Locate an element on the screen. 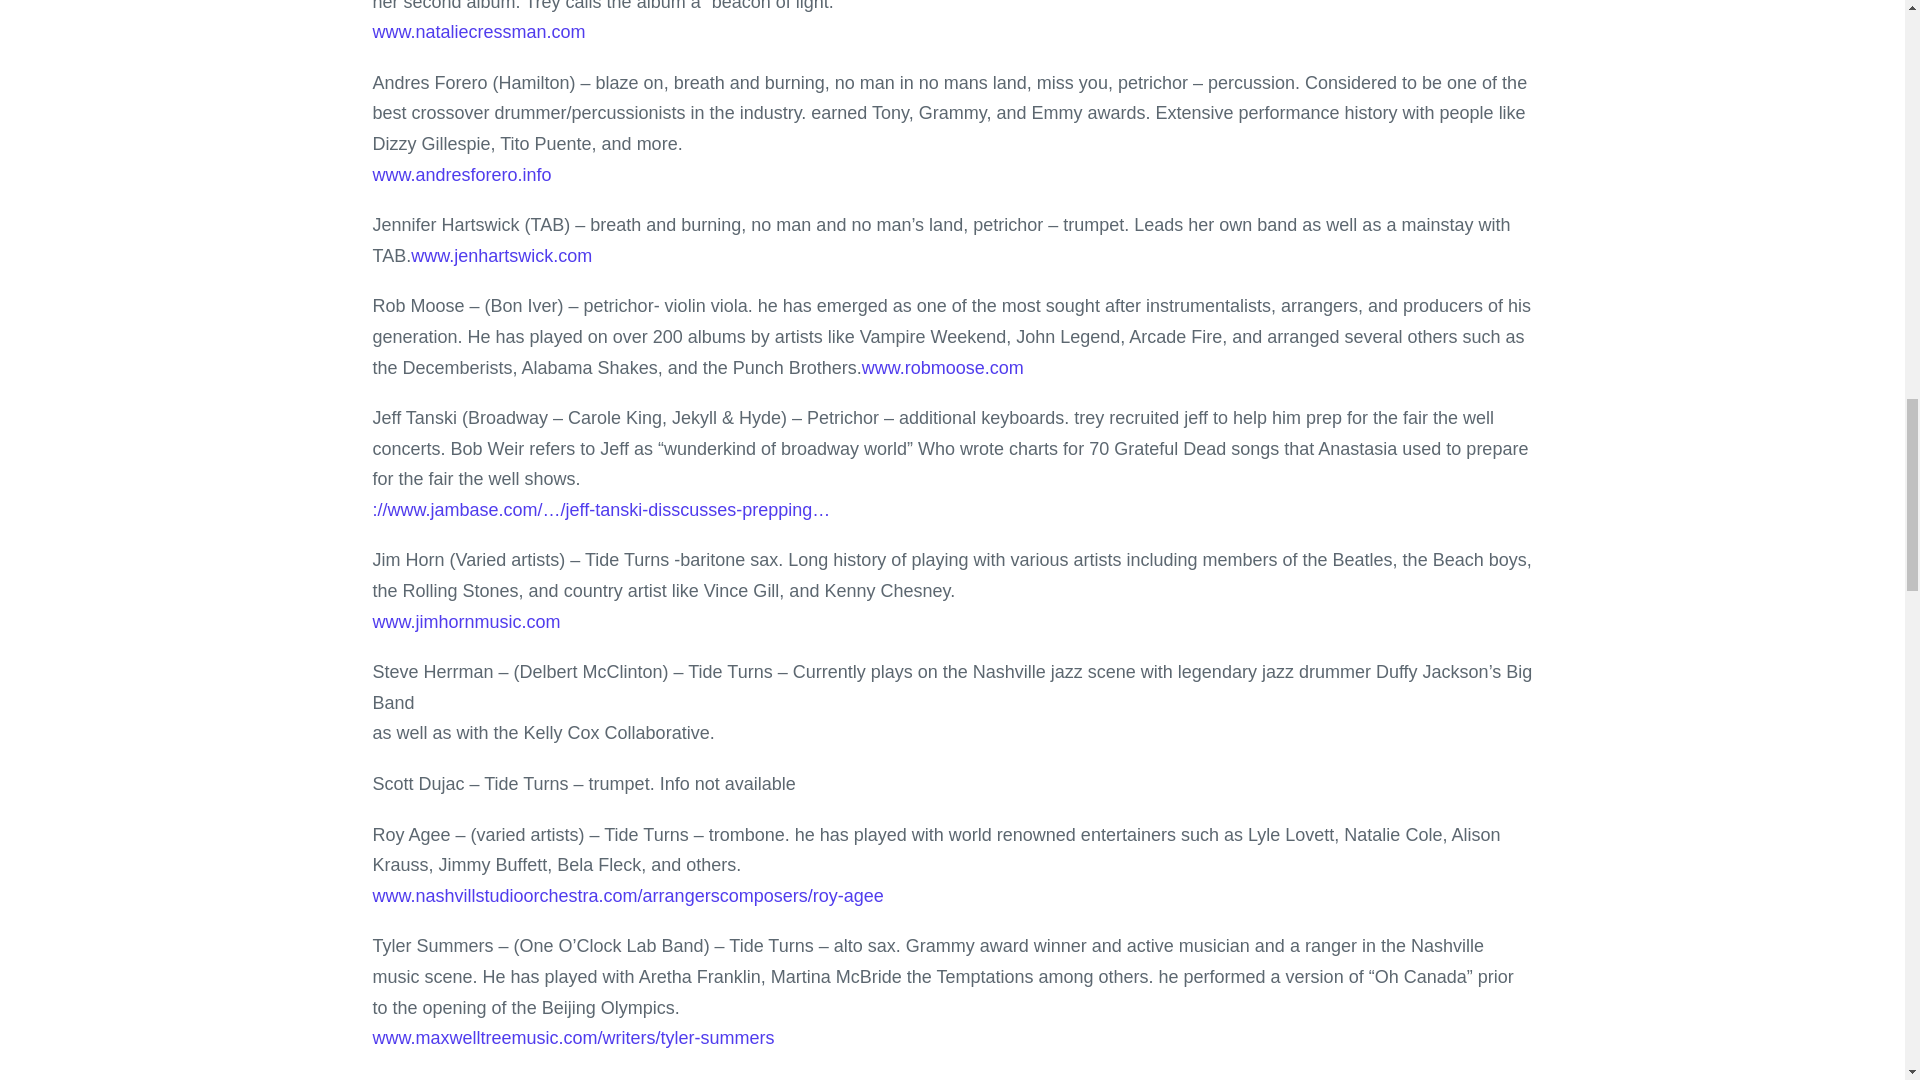 This screenshot has height=1080, width=1920. www.jenhartswick.com is located at coordinates (500, 256).